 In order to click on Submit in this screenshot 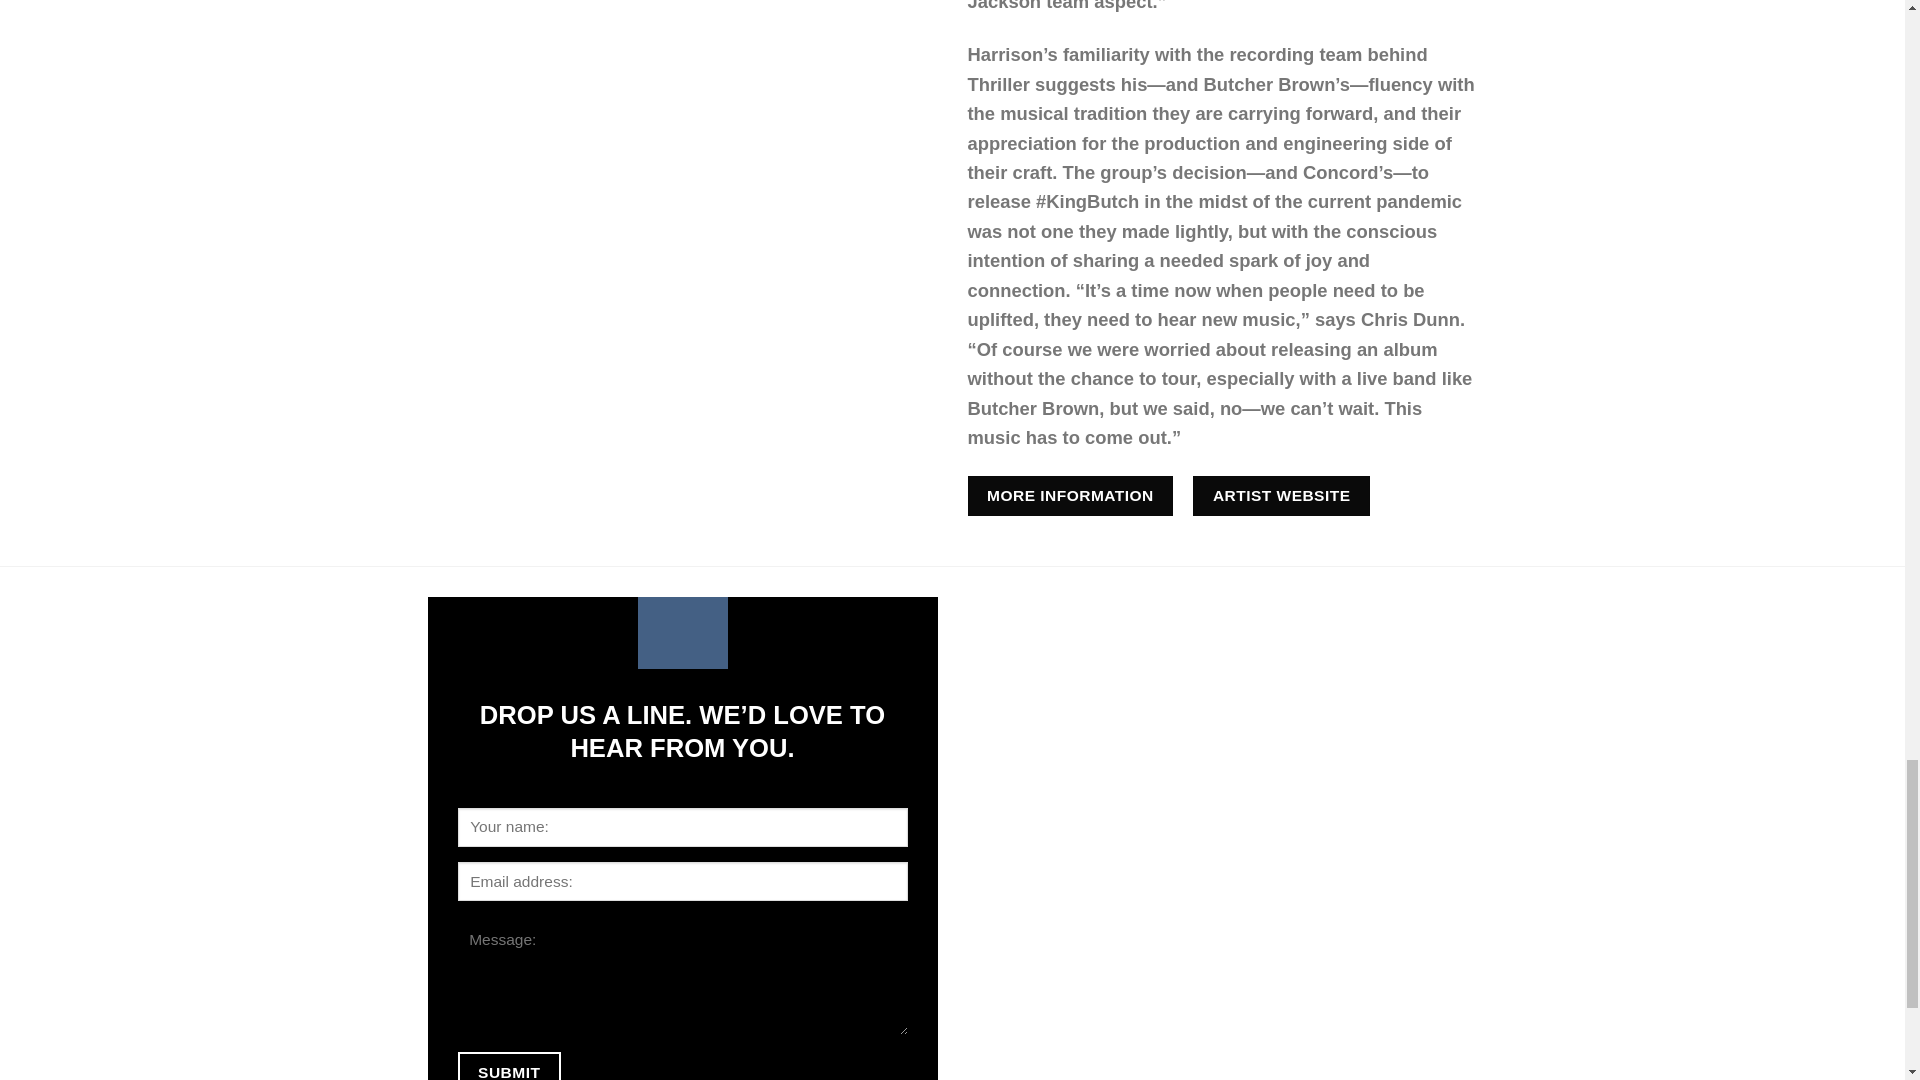, I will do `click(509, 1066)`.